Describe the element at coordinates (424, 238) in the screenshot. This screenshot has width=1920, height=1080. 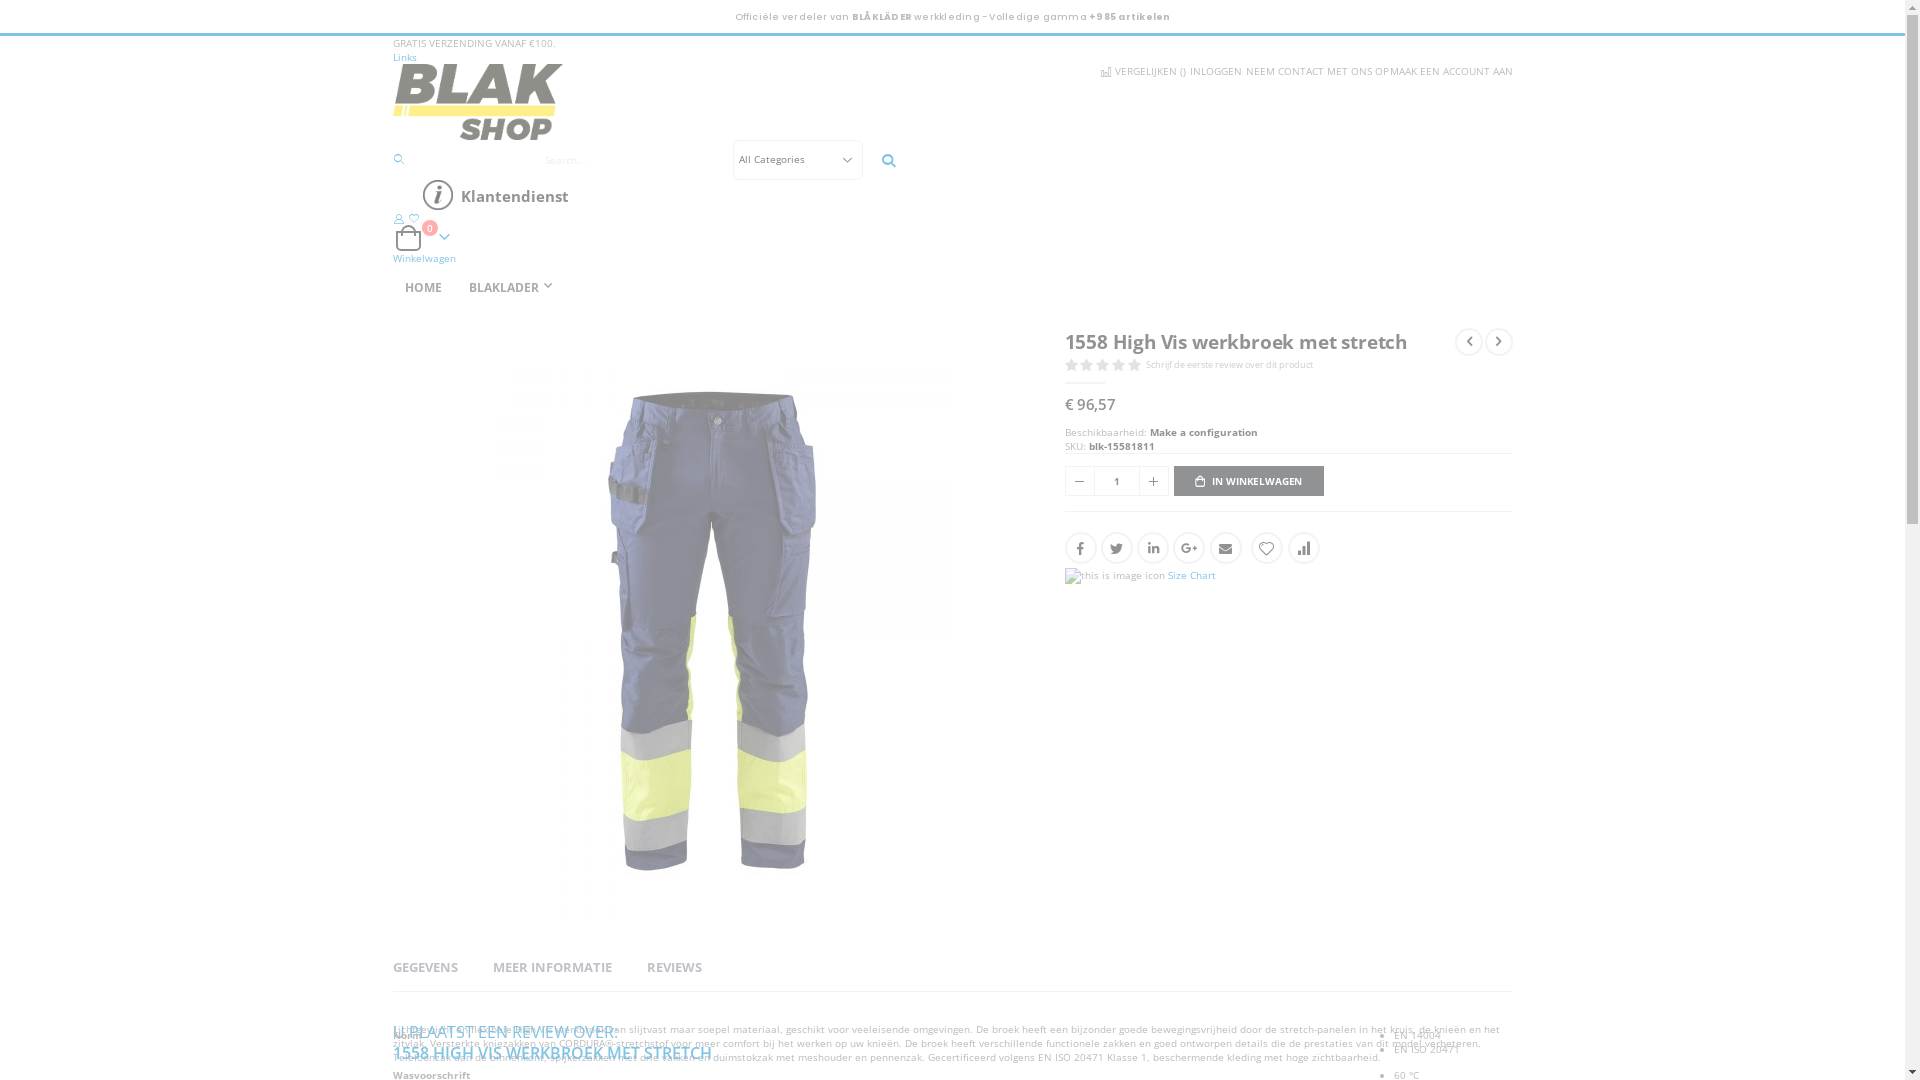
I see `Cart
0` at that location.